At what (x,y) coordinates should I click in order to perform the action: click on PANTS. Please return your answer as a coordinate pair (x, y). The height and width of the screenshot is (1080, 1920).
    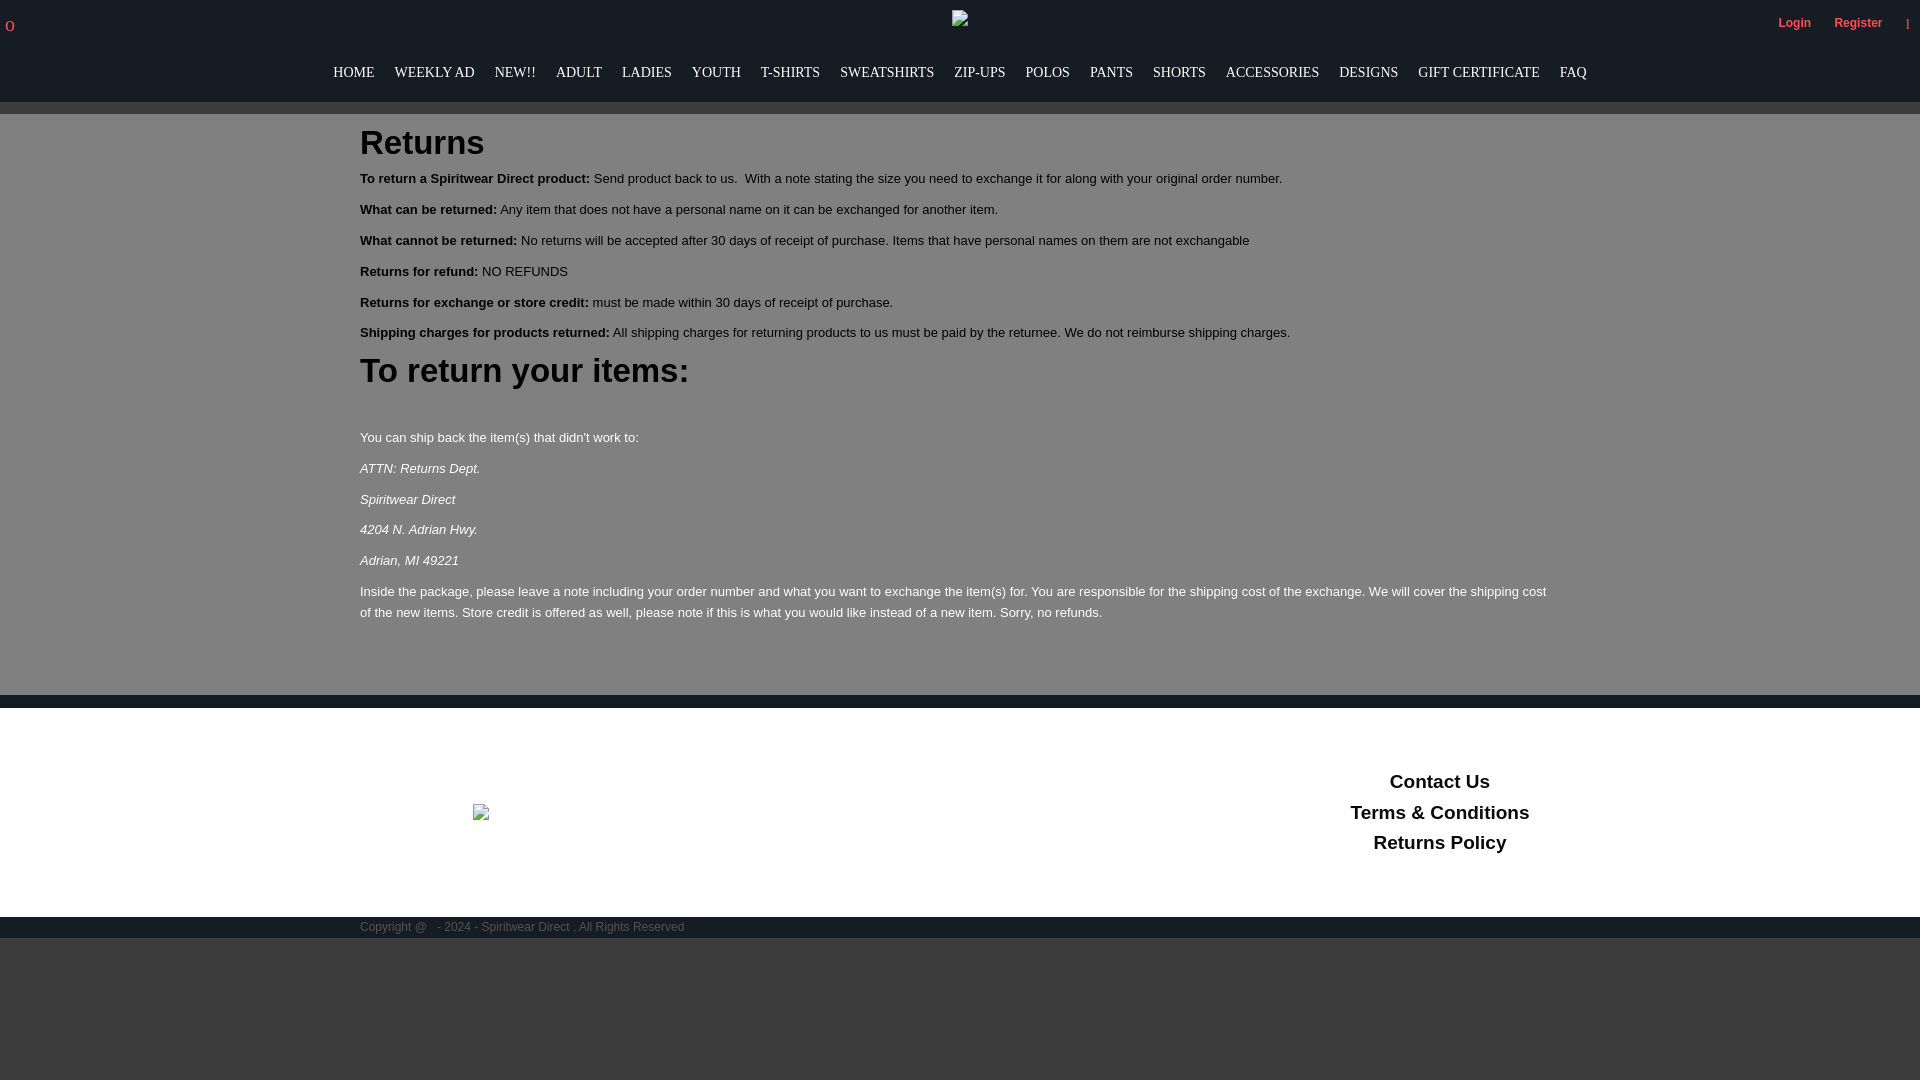
    Looking at the image, I should click on (1111, 70).